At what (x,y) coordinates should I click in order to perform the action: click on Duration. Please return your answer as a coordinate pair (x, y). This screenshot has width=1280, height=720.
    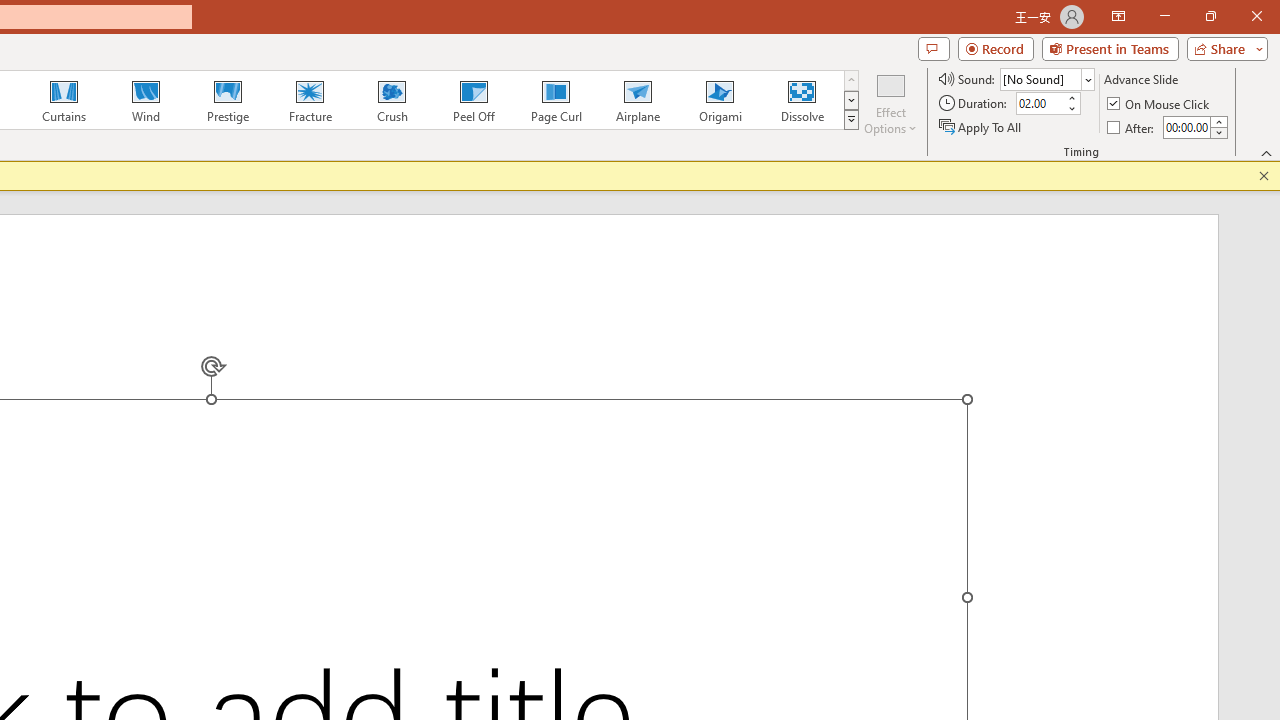
    Looking at the image, I should click on (1040, 104).